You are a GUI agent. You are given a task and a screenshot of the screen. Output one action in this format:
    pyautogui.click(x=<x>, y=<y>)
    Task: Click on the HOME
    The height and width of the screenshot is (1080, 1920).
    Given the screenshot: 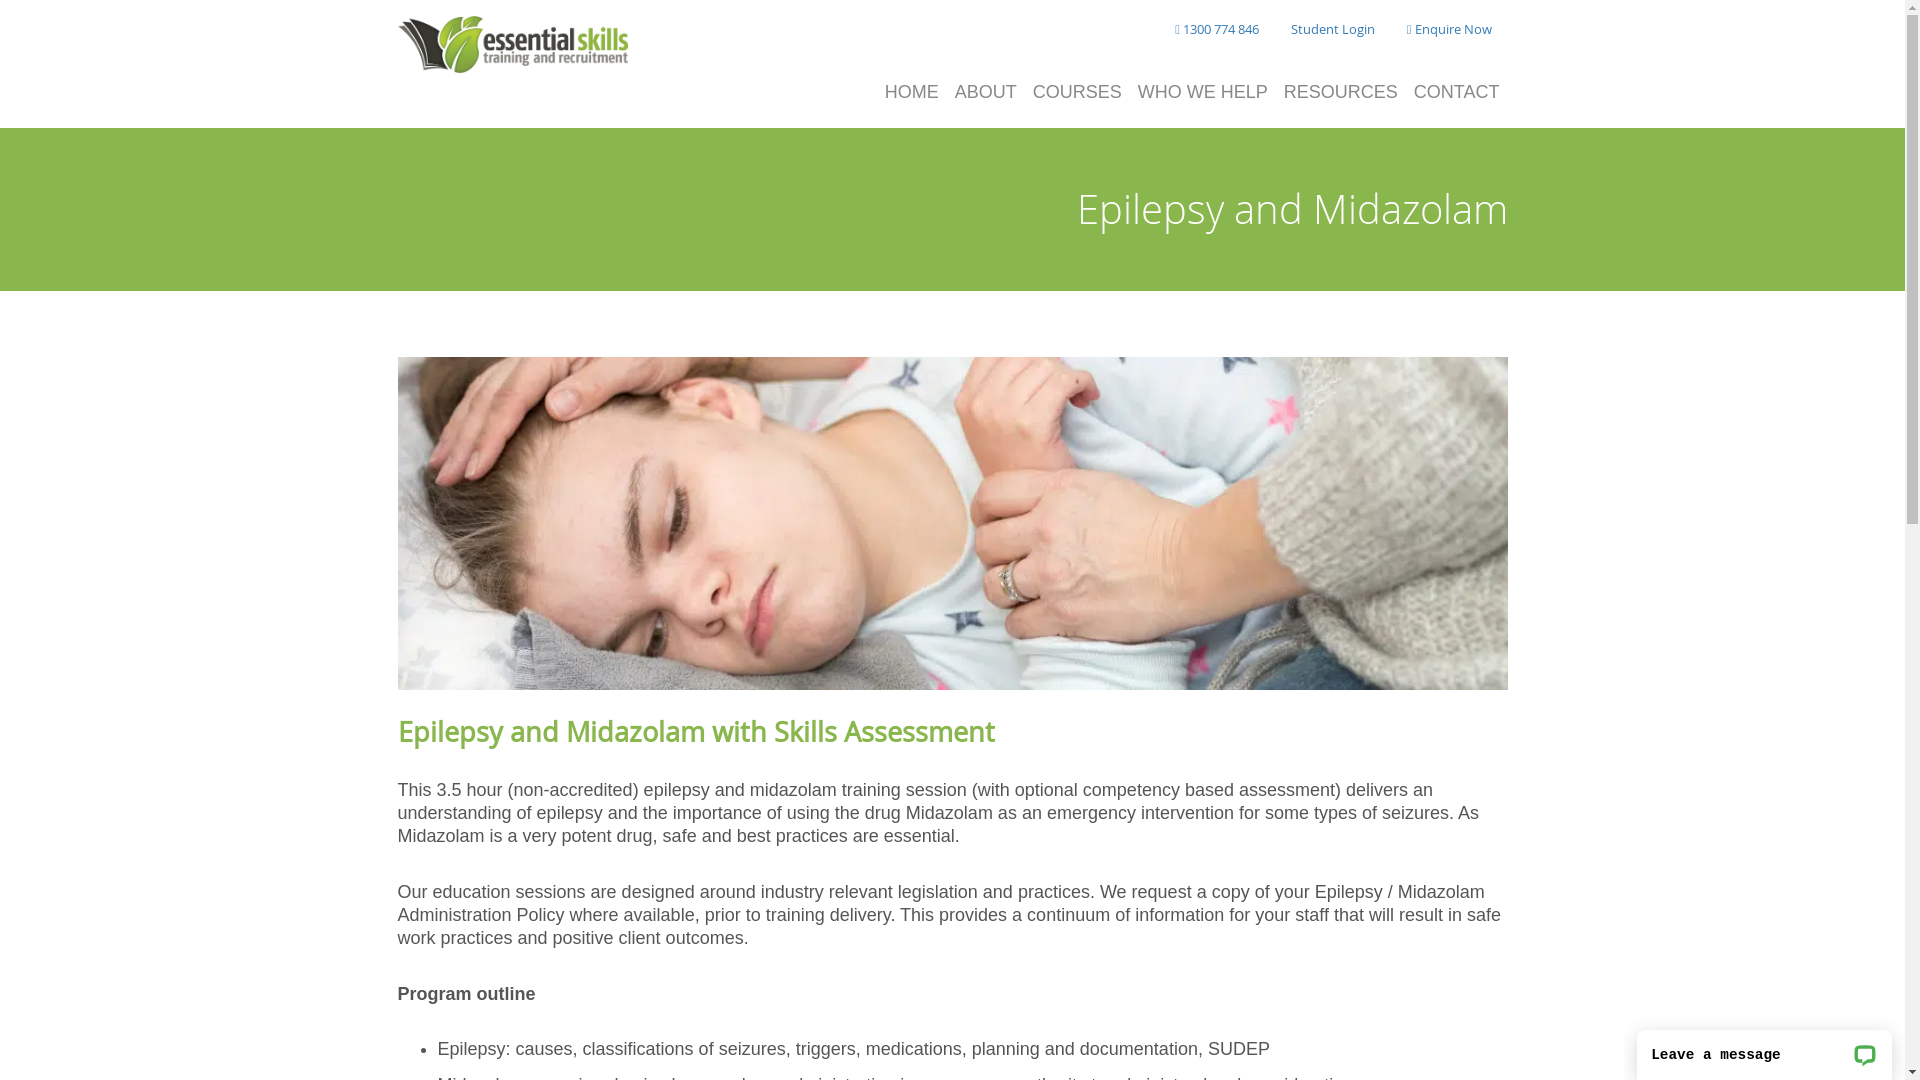 What is the action you would take?
    pyautogui.click(x=912, y=93)
    